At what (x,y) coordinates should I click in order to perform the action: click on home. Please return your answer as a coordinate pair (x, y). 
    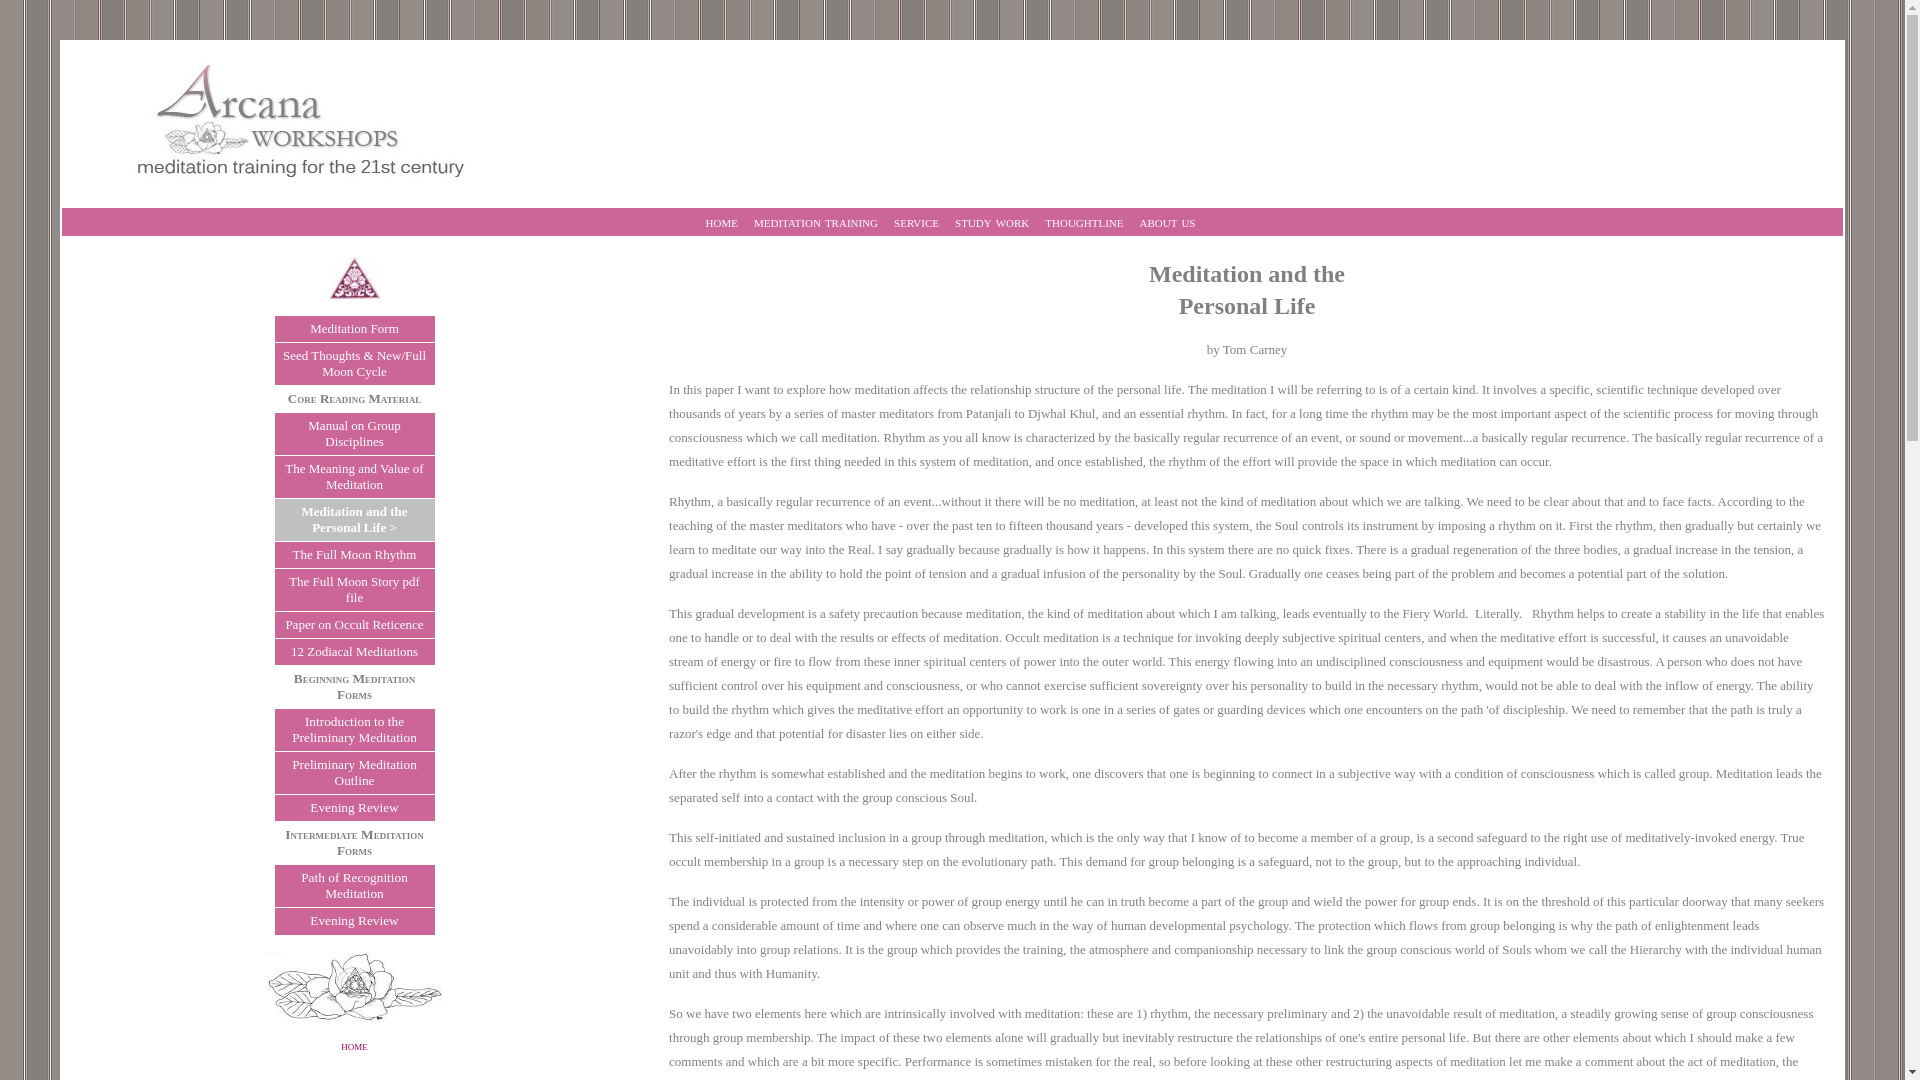
    Looking at the image, I should click on (722, 221).